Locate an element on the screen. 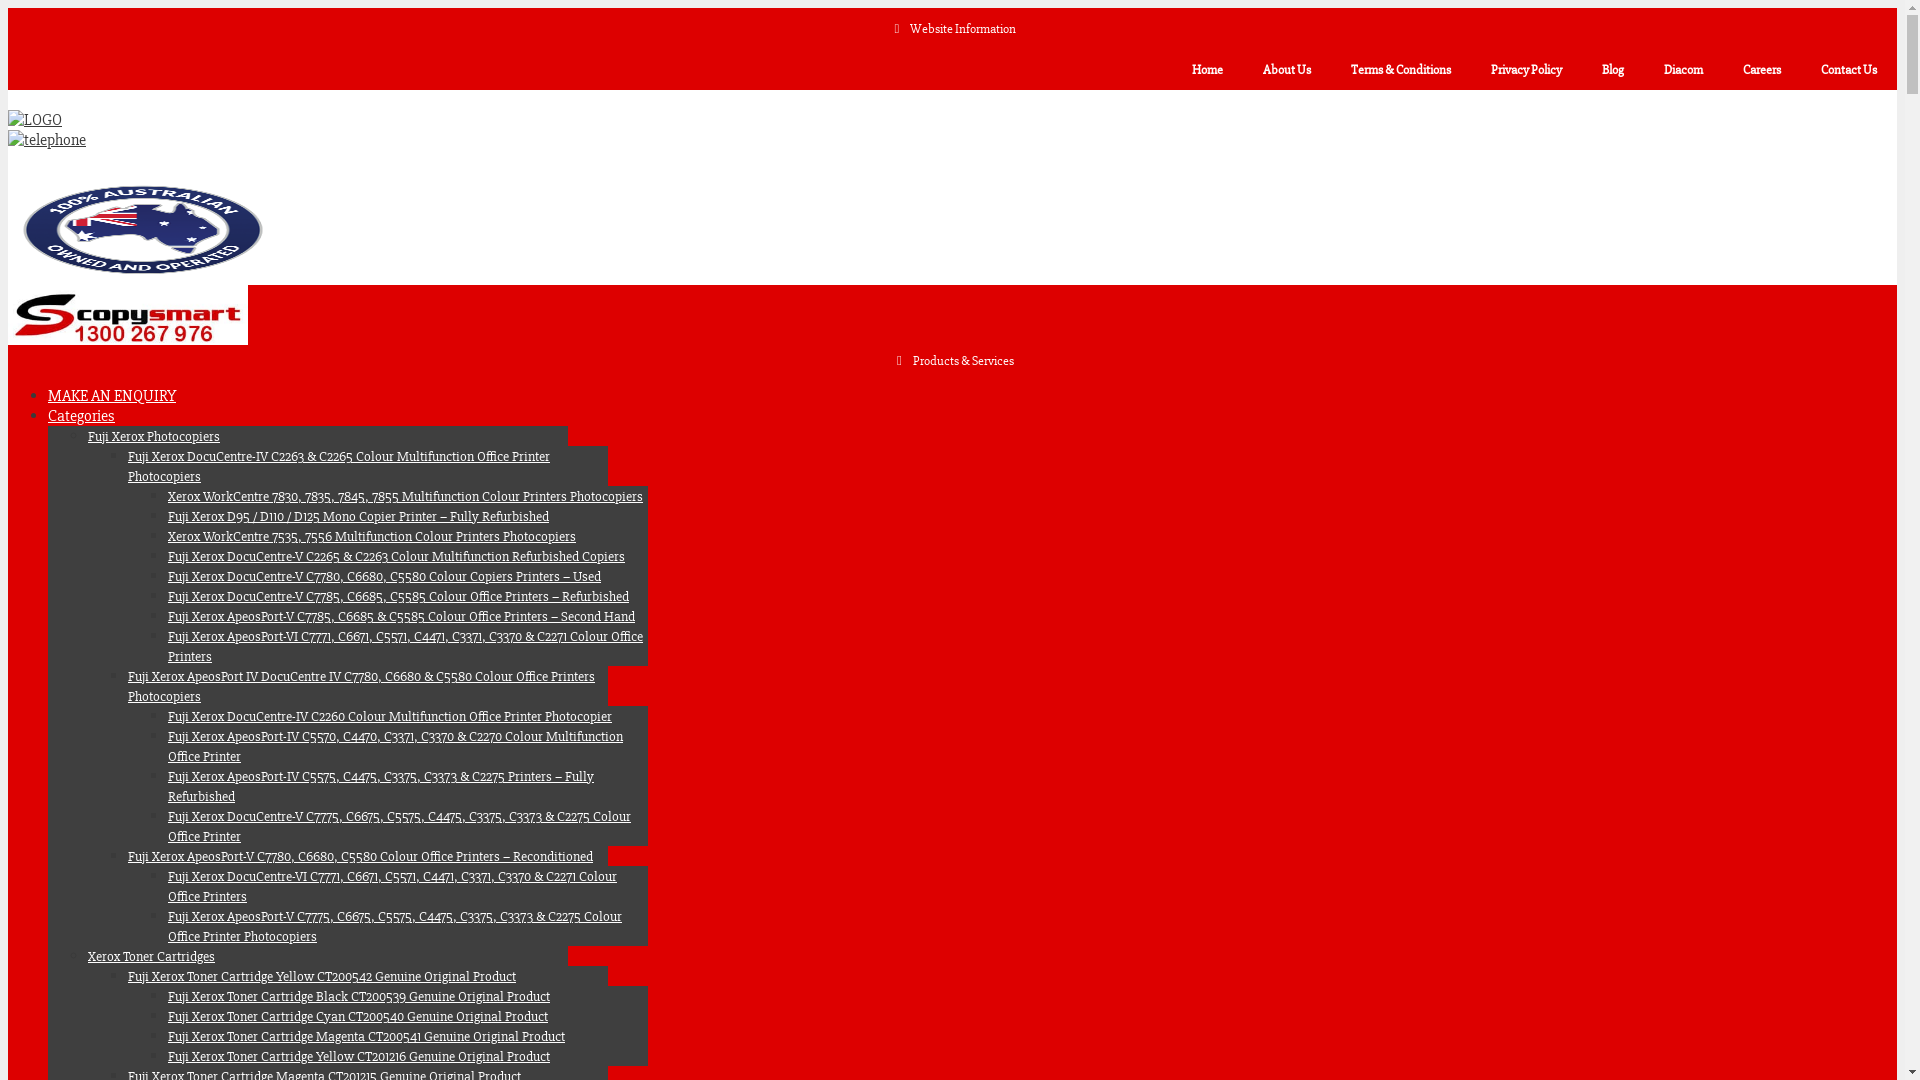 Image resolution: width=1920 pixels, height=1080 pixels. Categories is located at coordinates (82, 416).